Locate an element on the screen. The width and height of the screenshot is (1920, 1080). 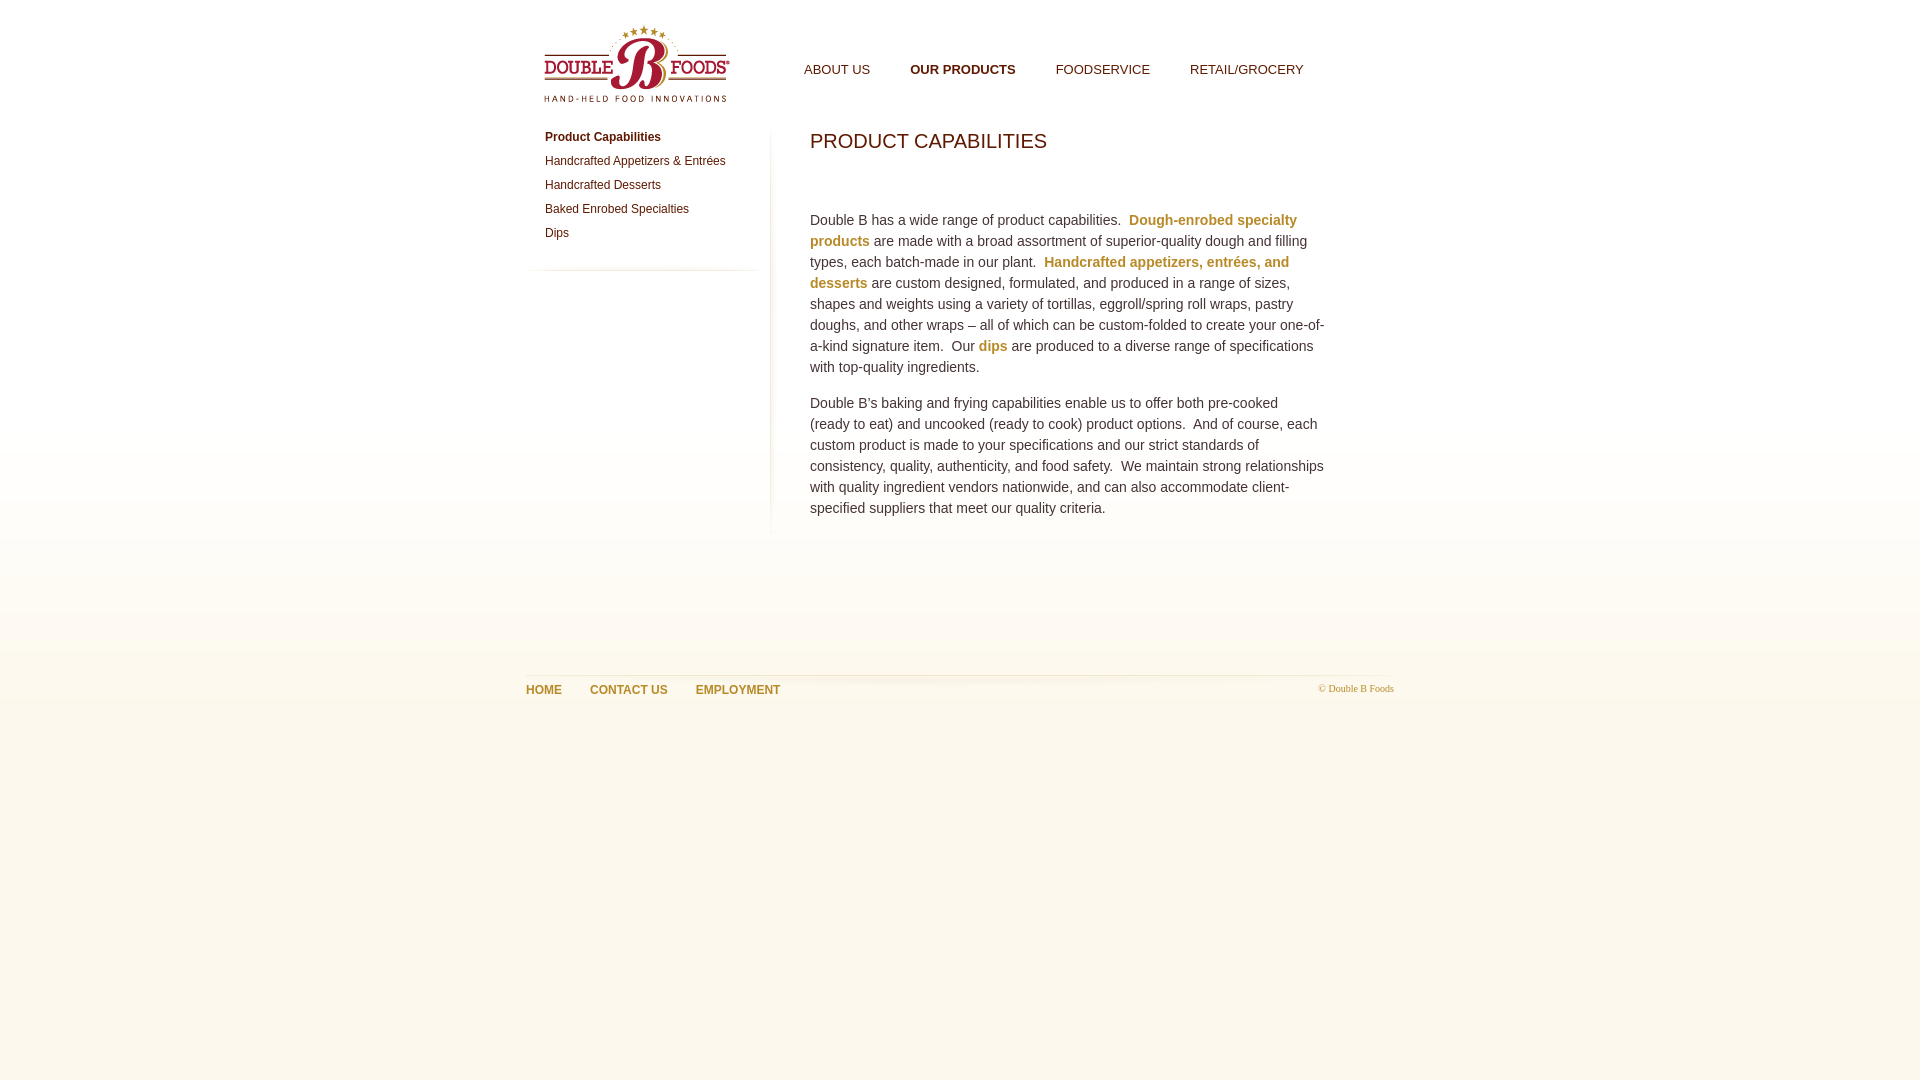
Dips is located at coordinates (556, 232).